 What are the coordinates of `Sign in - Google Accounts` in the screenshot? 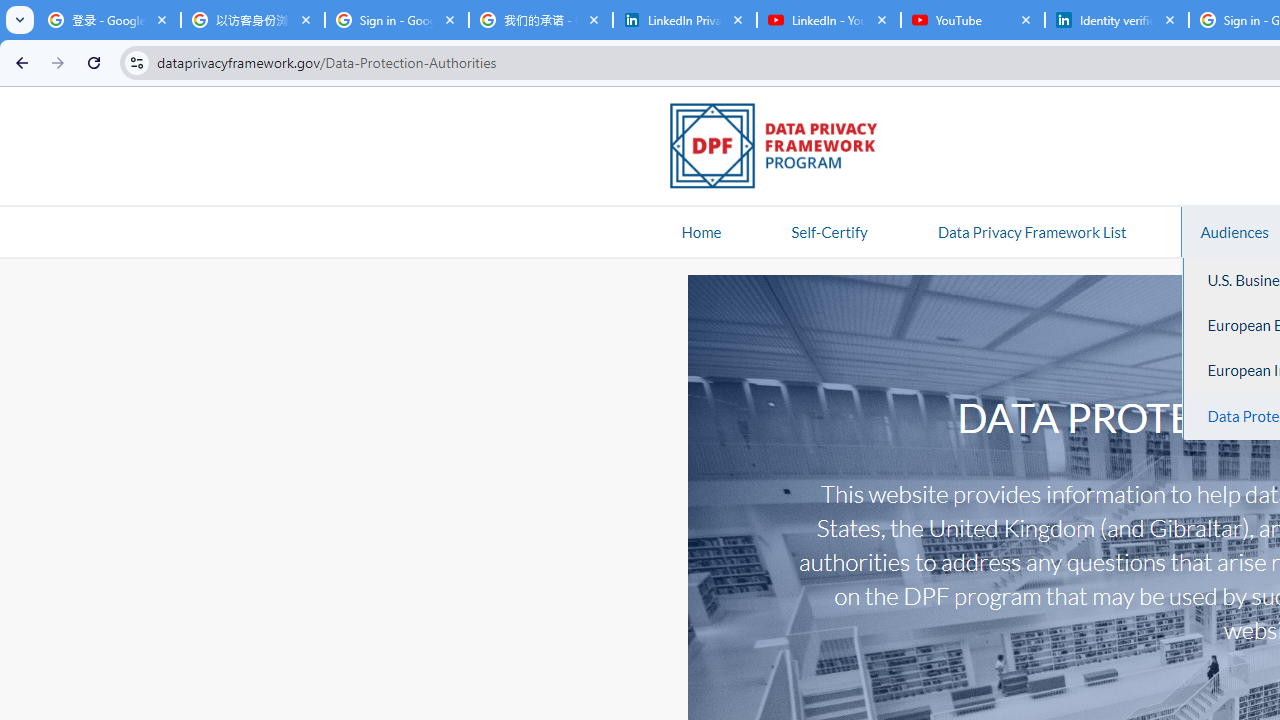 It's located at (396, 20).